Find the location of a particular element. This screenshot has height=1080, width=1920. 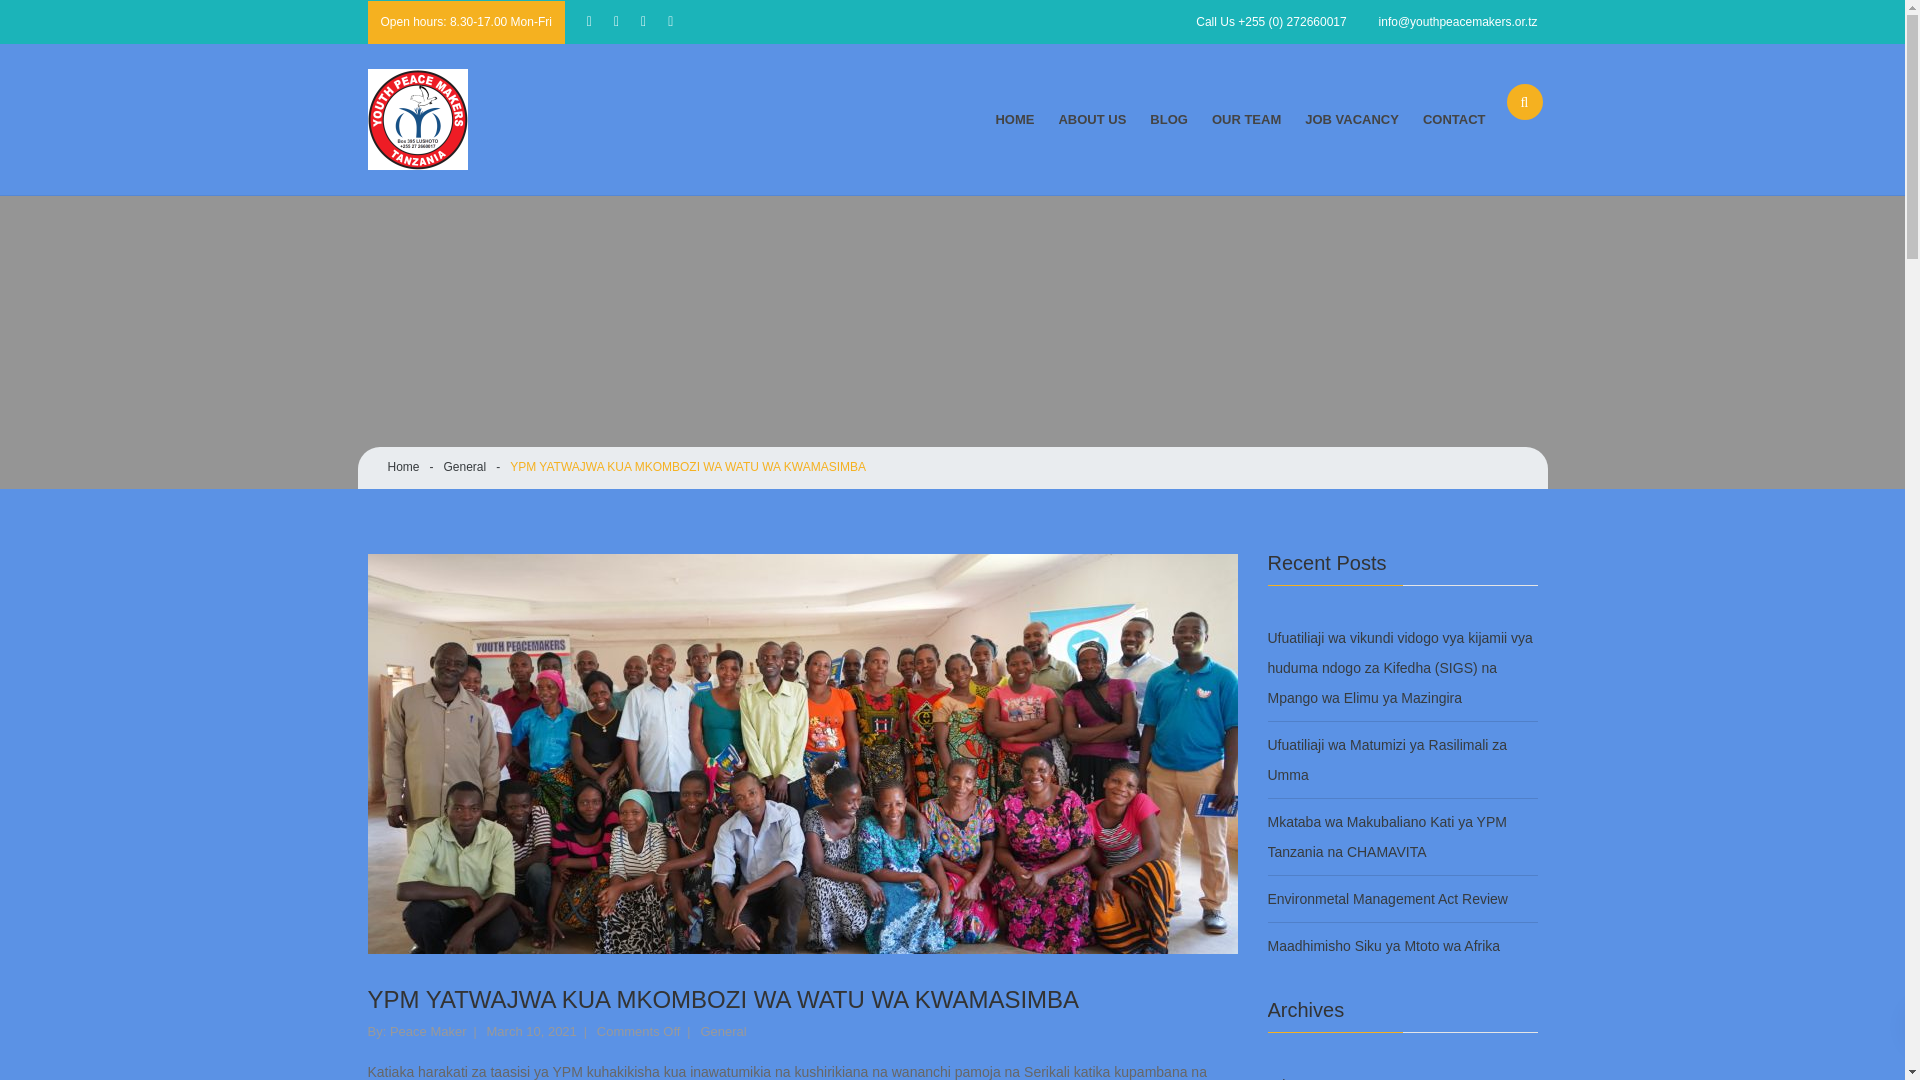

Posts by Peace Maker is located at coordinates (428, 1032).